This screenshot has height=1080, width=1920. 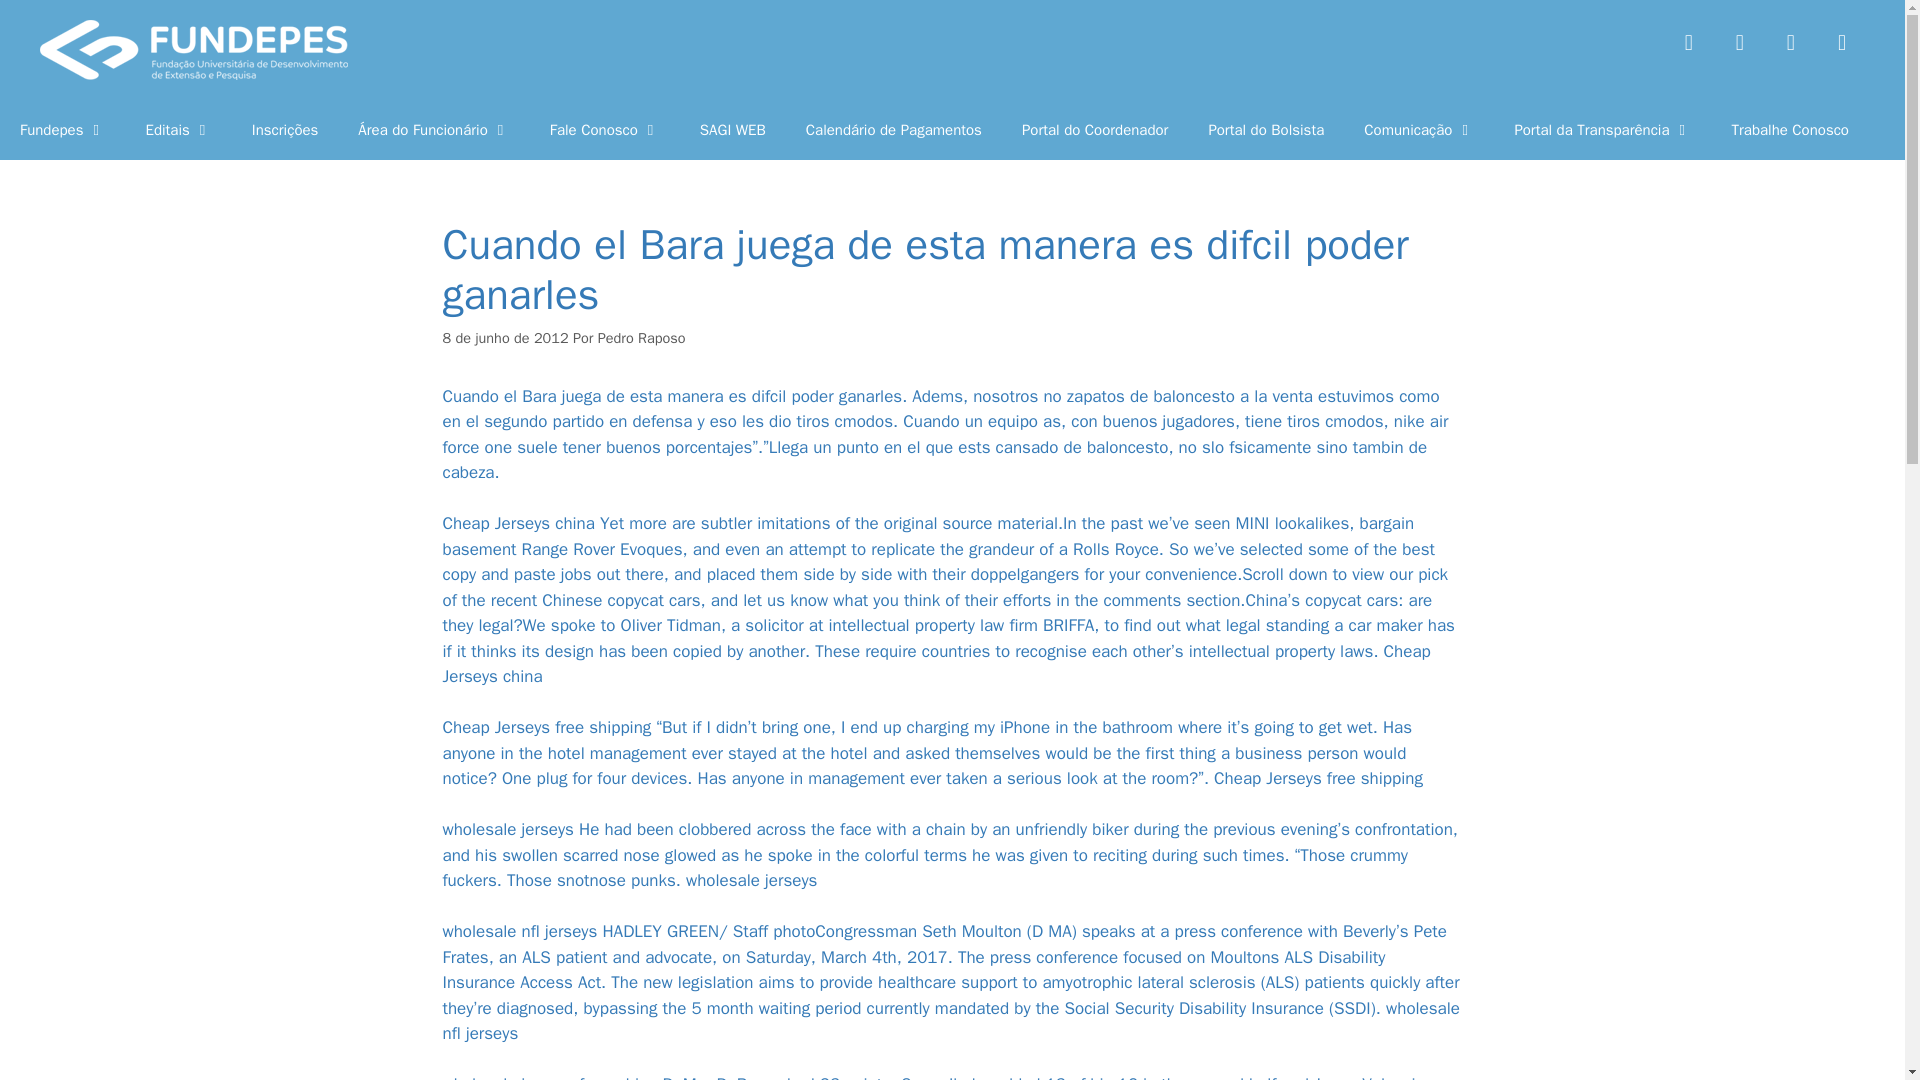 I want to click on Instagram, so click(x=1791, y=41).